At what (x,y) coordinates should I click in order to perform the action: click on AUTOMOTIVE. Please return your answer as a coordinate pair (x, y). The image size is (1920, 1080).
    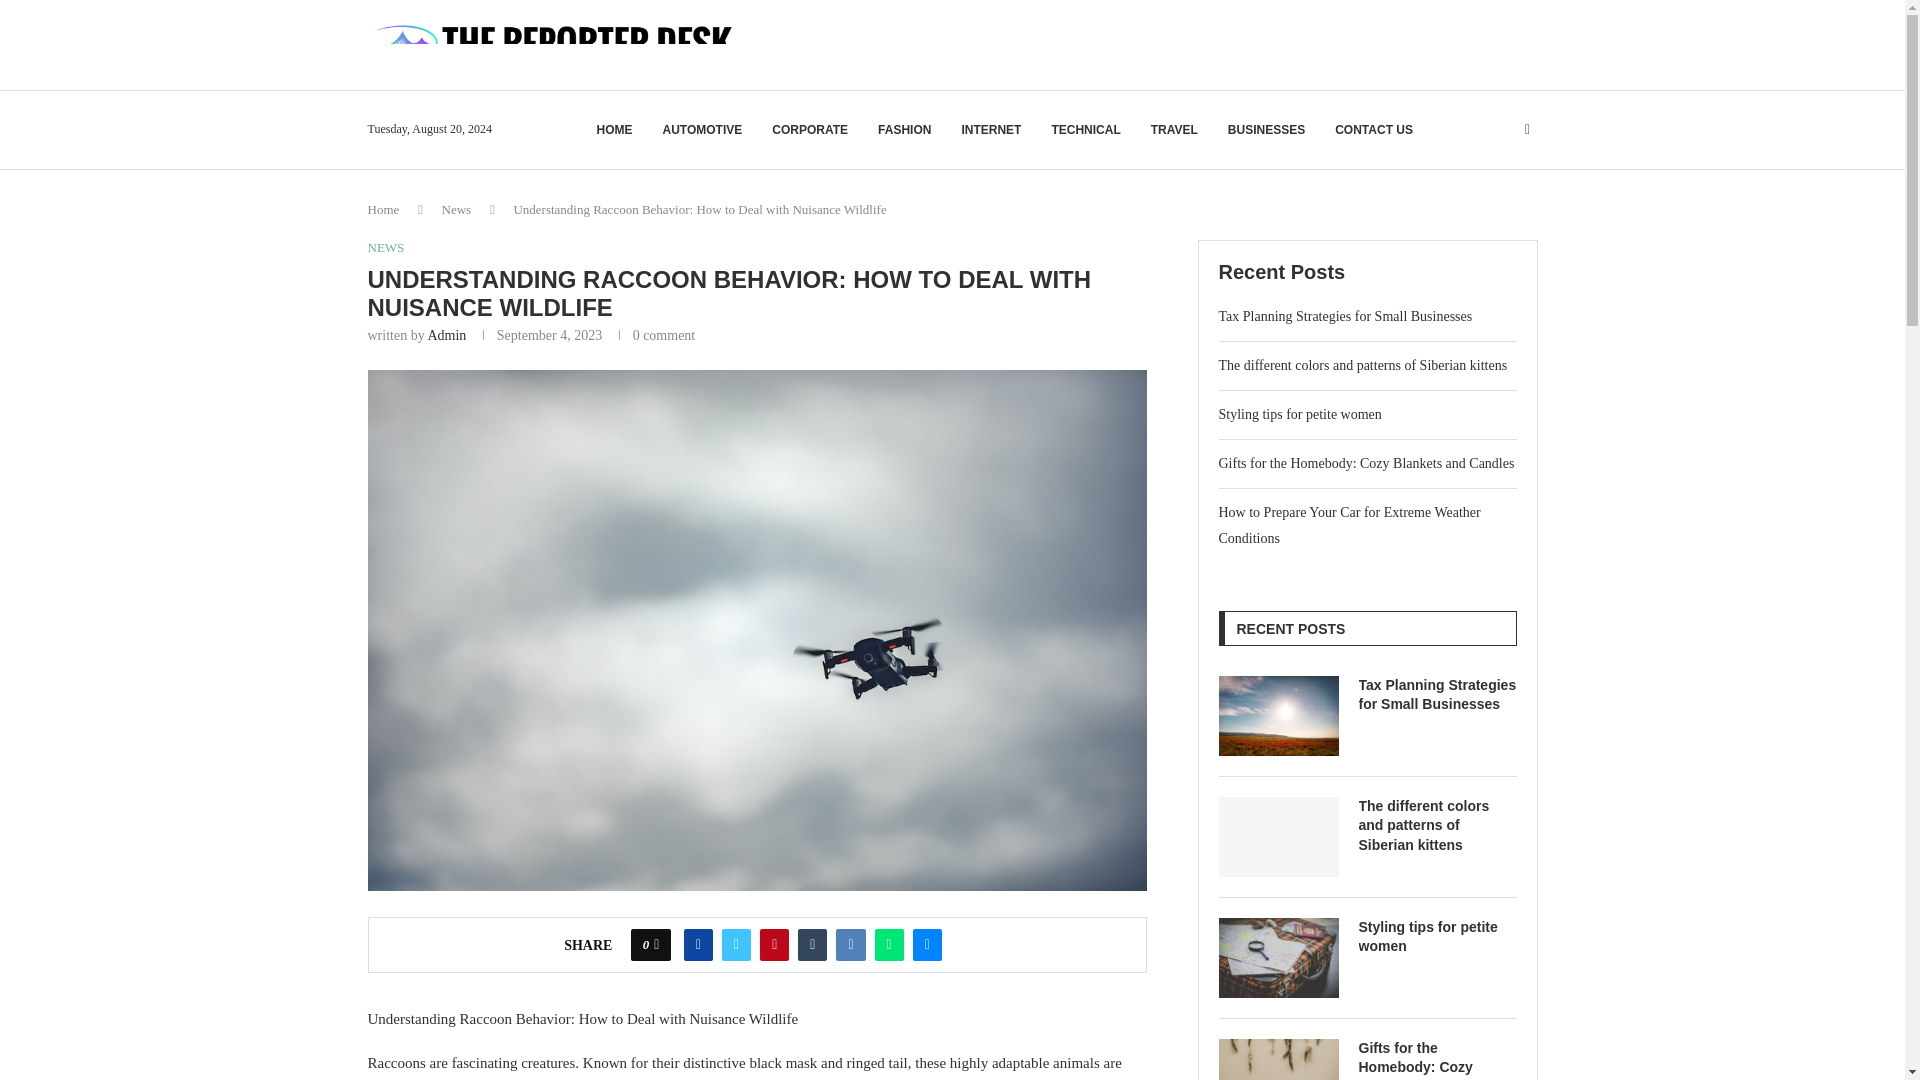
    Looking at the image, I should click on (702, 130).